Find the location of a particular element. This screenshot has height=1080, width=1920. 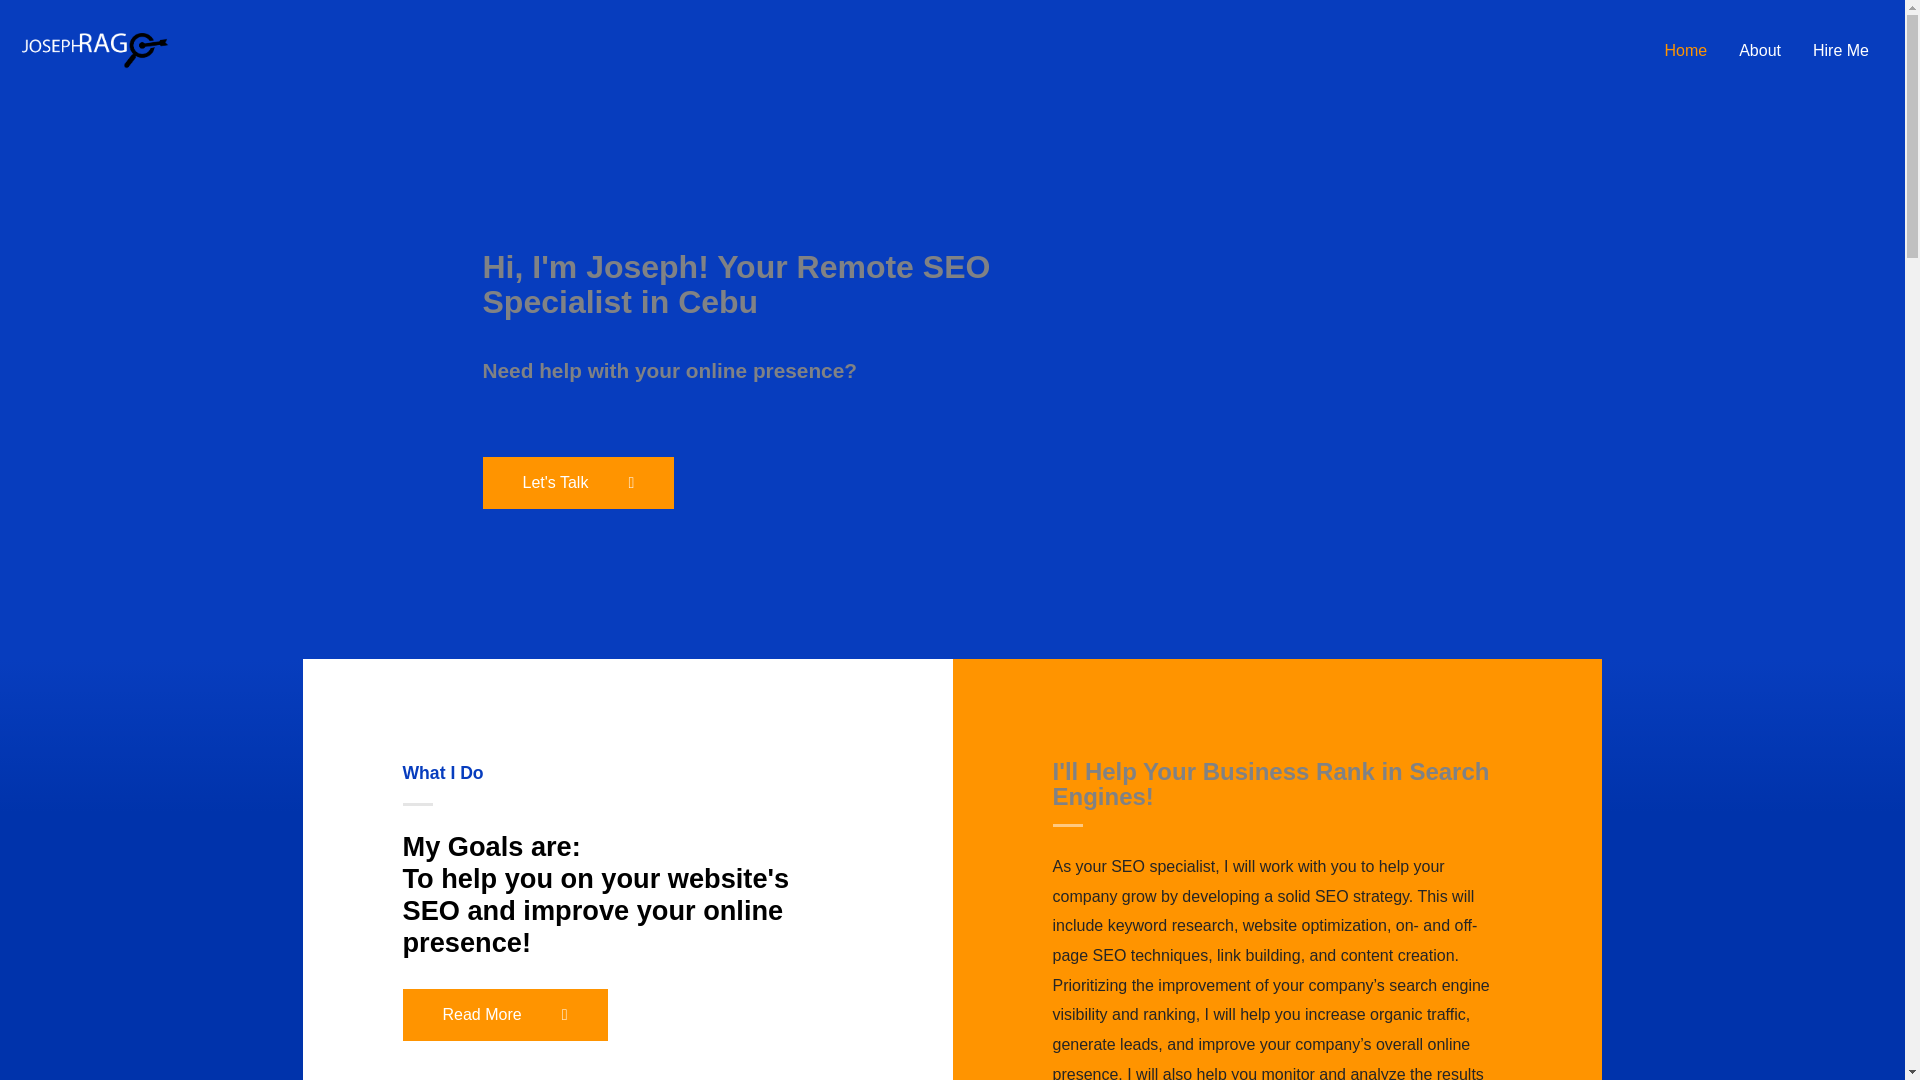

Hire Me is located at coordinates (1841, 51).